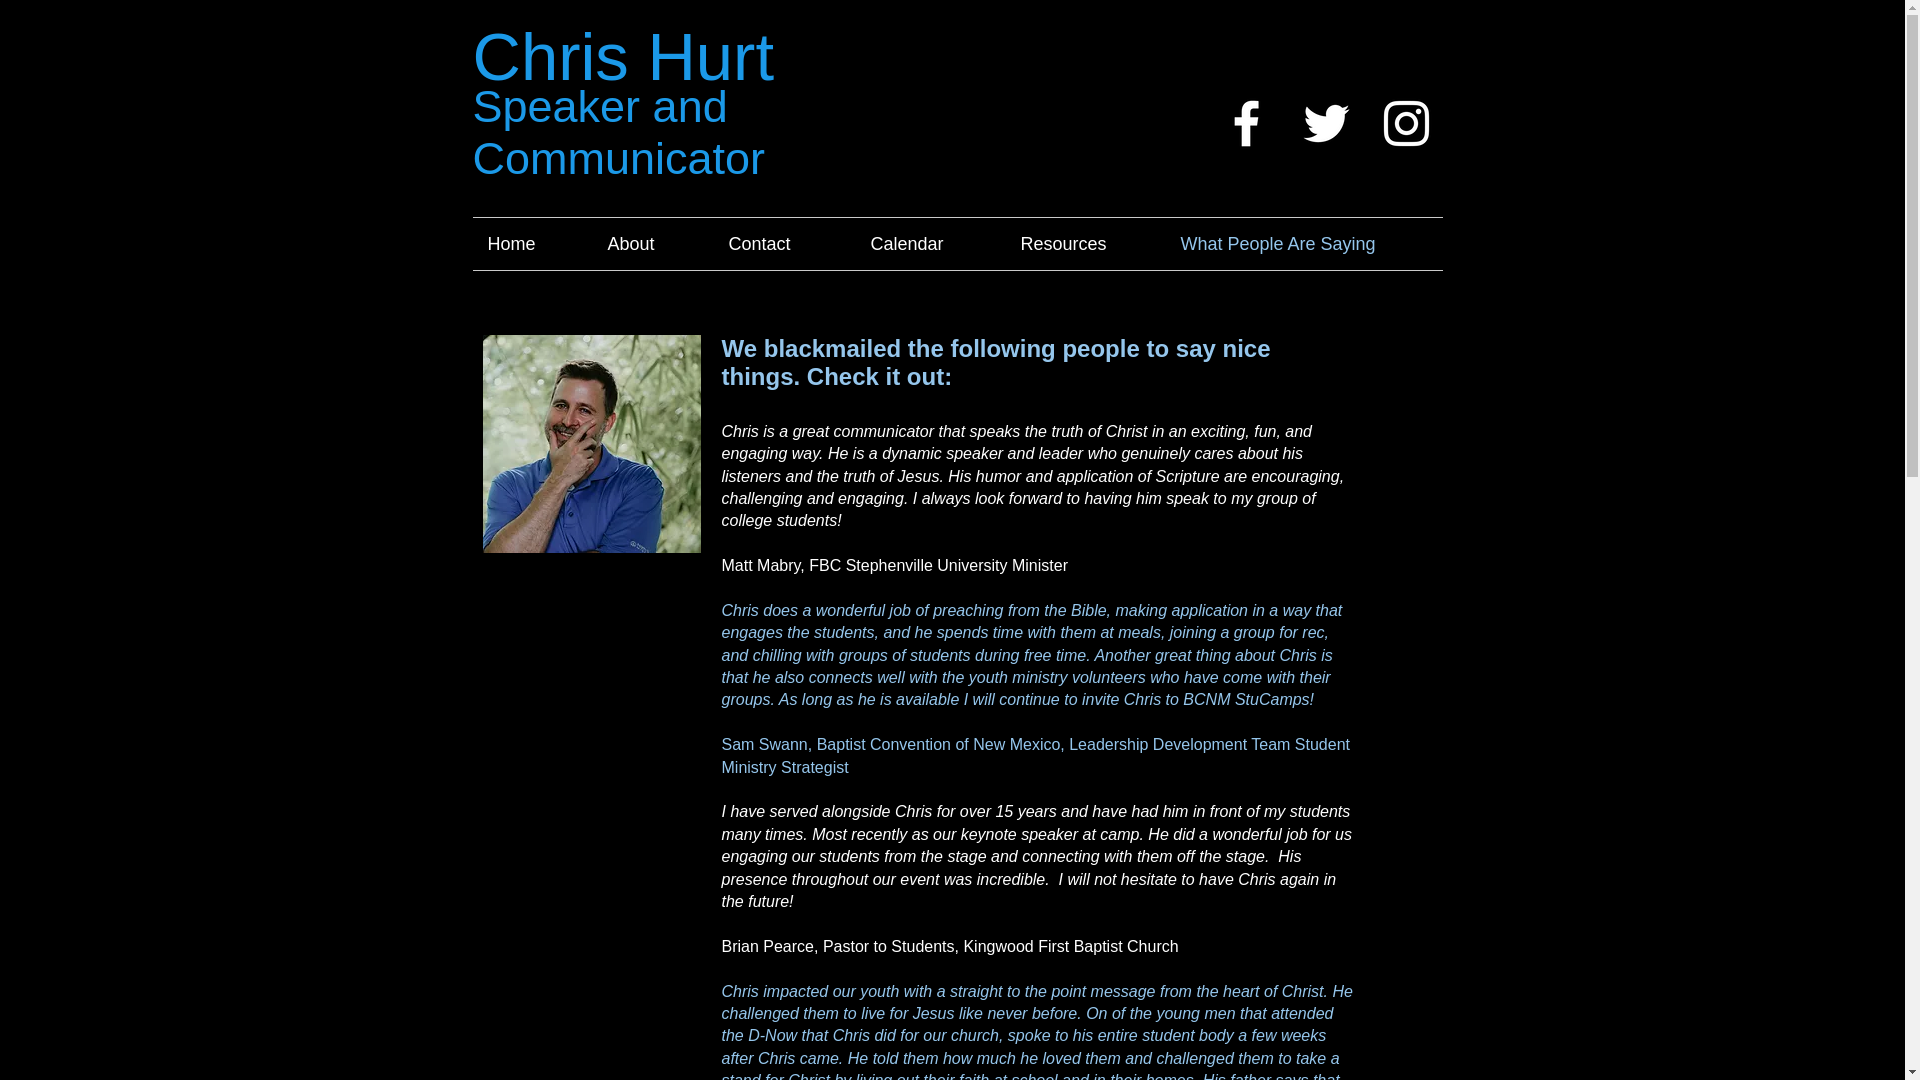 Image resolution: width=1920 pixels, height=1080 pixels. What do you see at coordinates (785, 244) in the screenshot?
I see `Contact` at bounding box center [785, 244].